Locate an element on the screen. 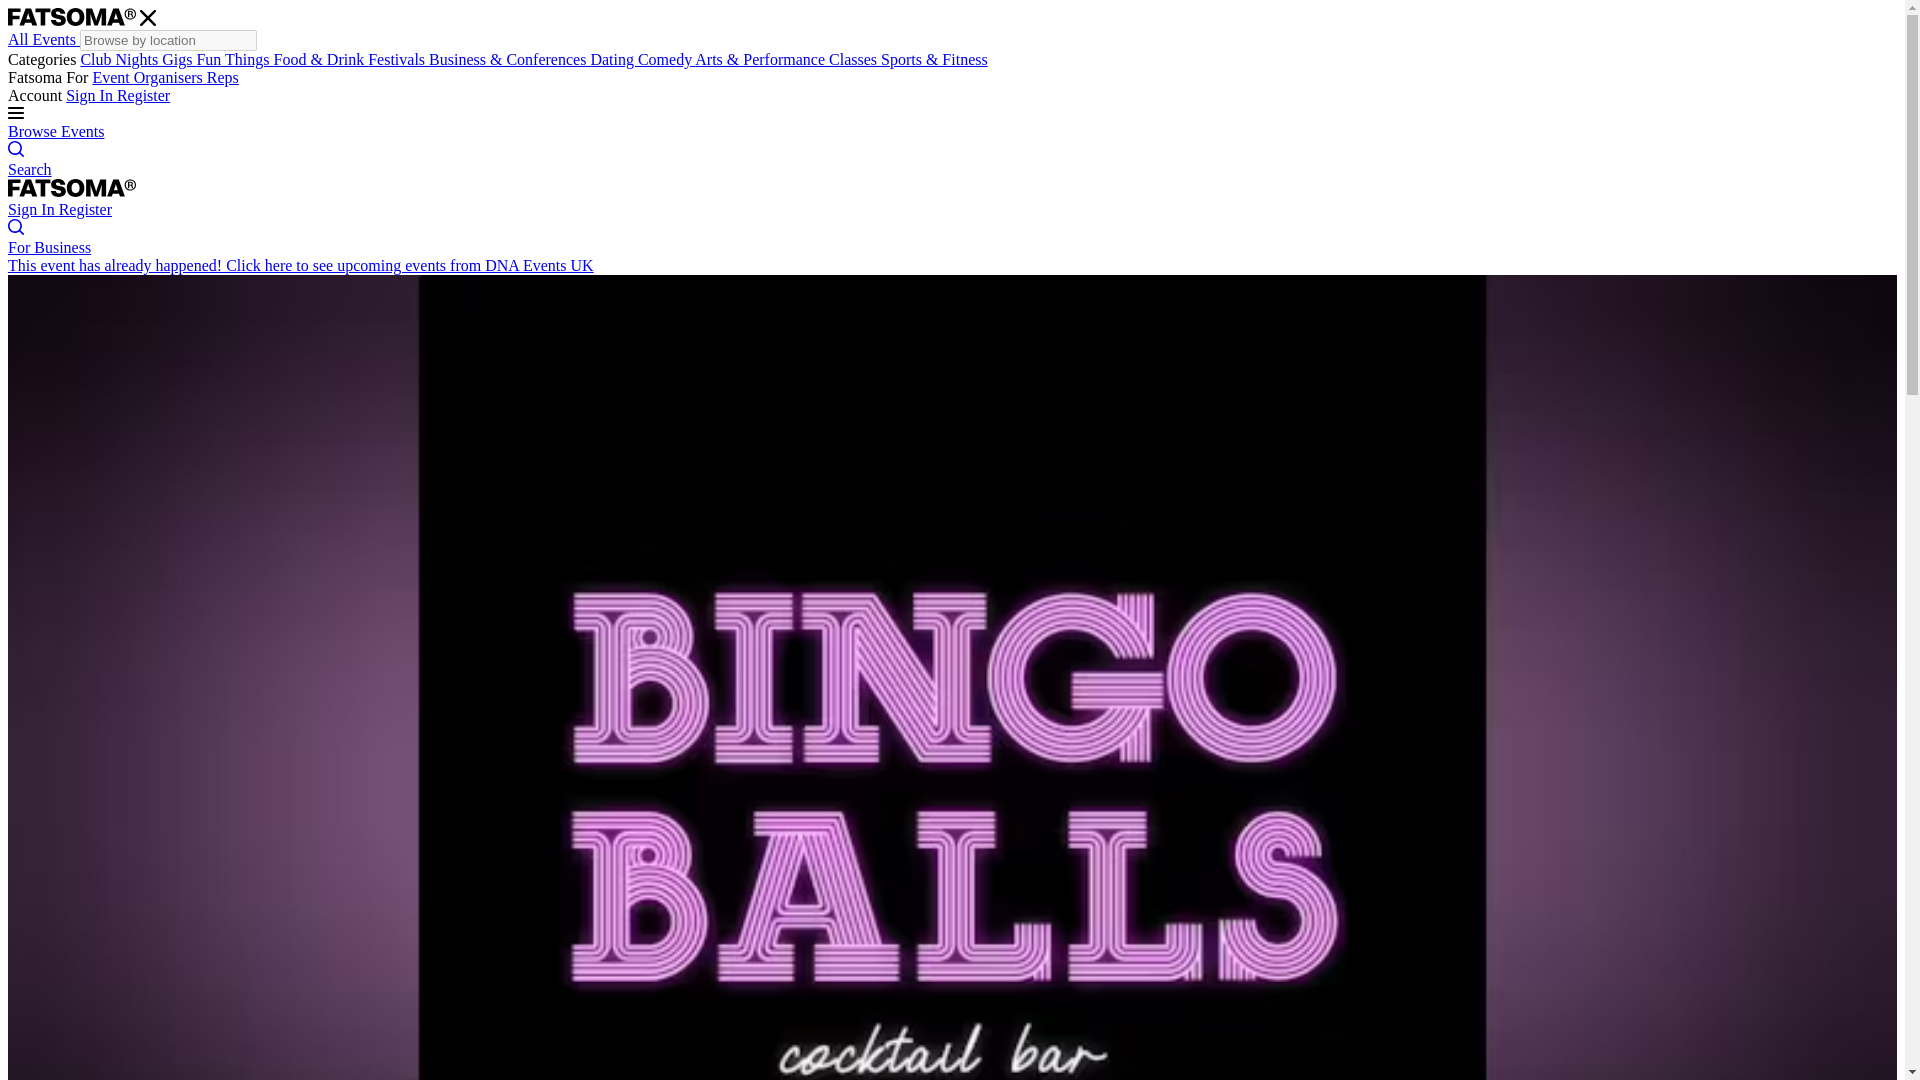 Image resolution: width=1920 pixels, height=1080 pixels. Register is located at coordinates (85, 209).